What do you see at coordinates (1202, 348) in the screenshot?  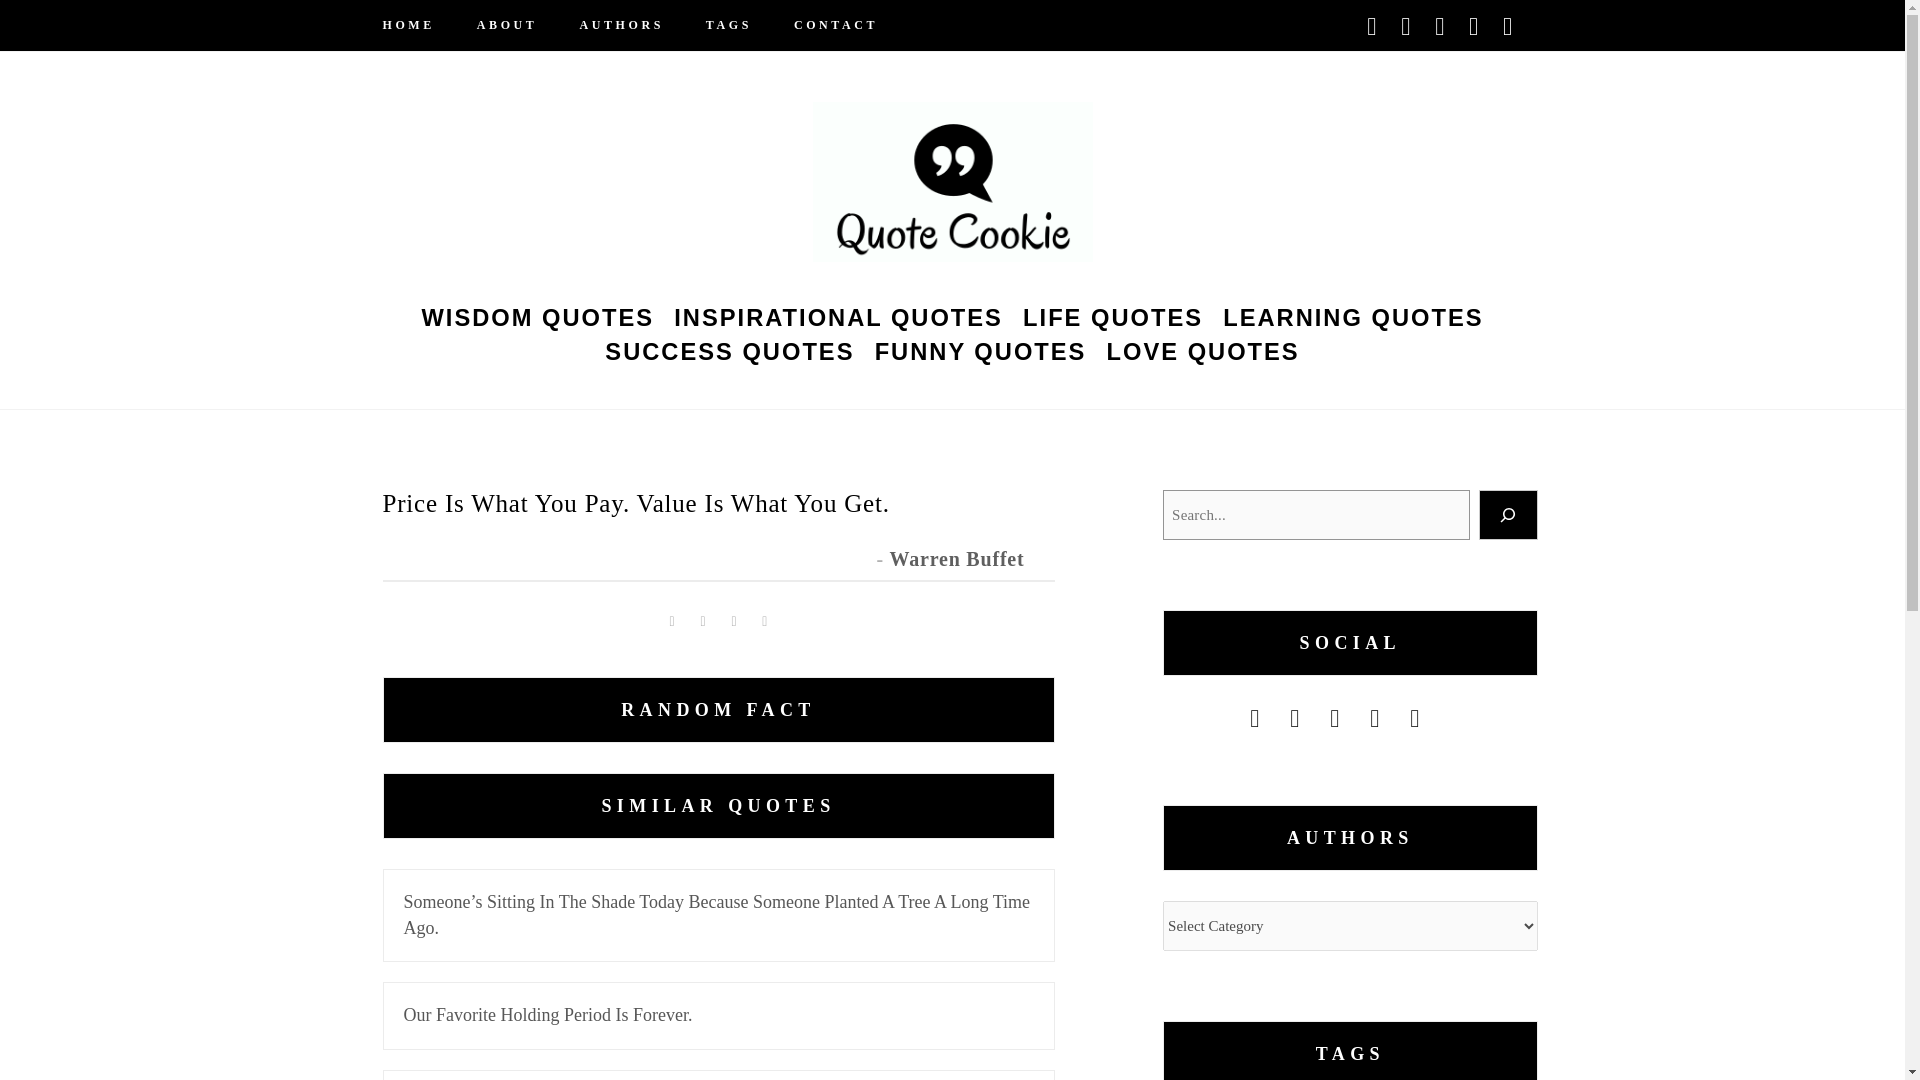 I see `LOVE QUOTES` at bounding box center [1202, 348].